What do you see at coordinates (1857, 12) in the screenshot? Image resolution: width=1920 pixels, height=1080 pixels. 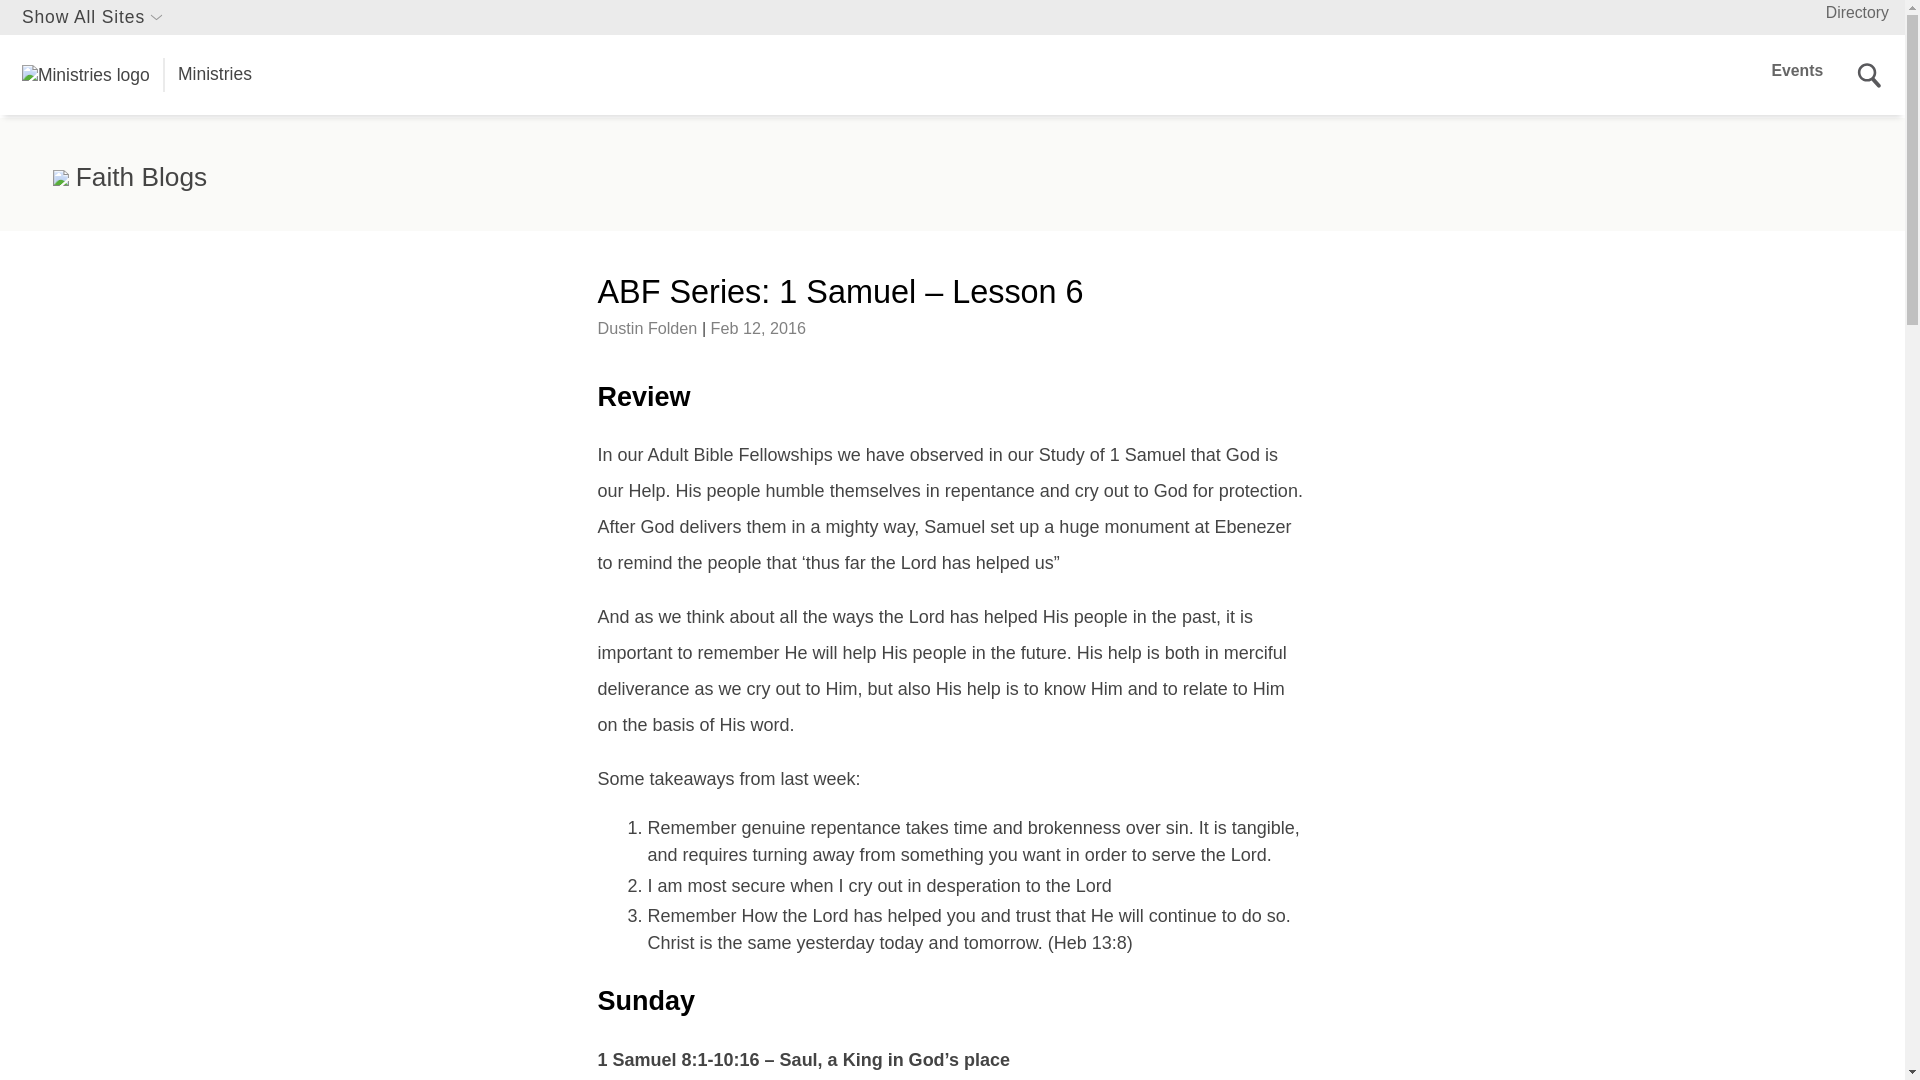 I see `Directory` at bounding box center [1857, 12].